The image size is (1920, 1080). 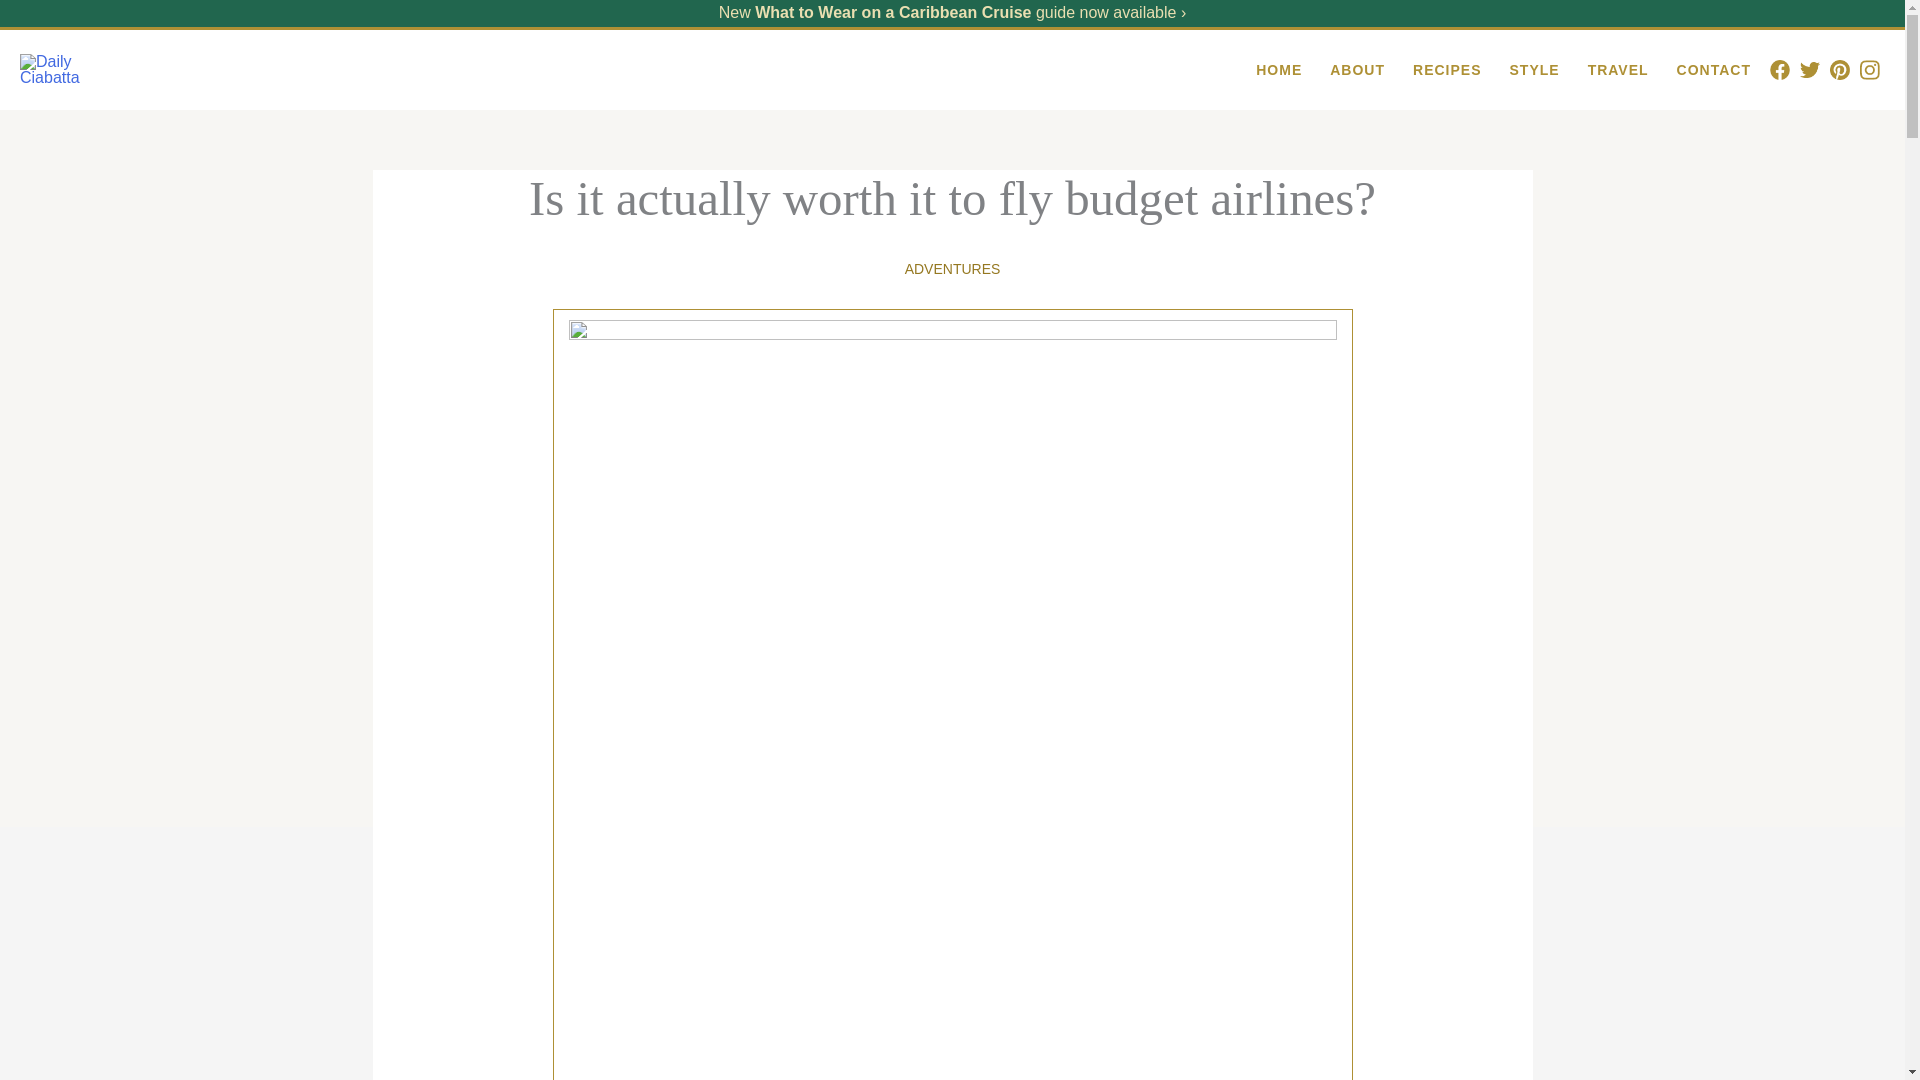 What do you see at coordinates (1713, 70) in the screenshot?
I see `CONTACT` at bounding box center [1713, 70].